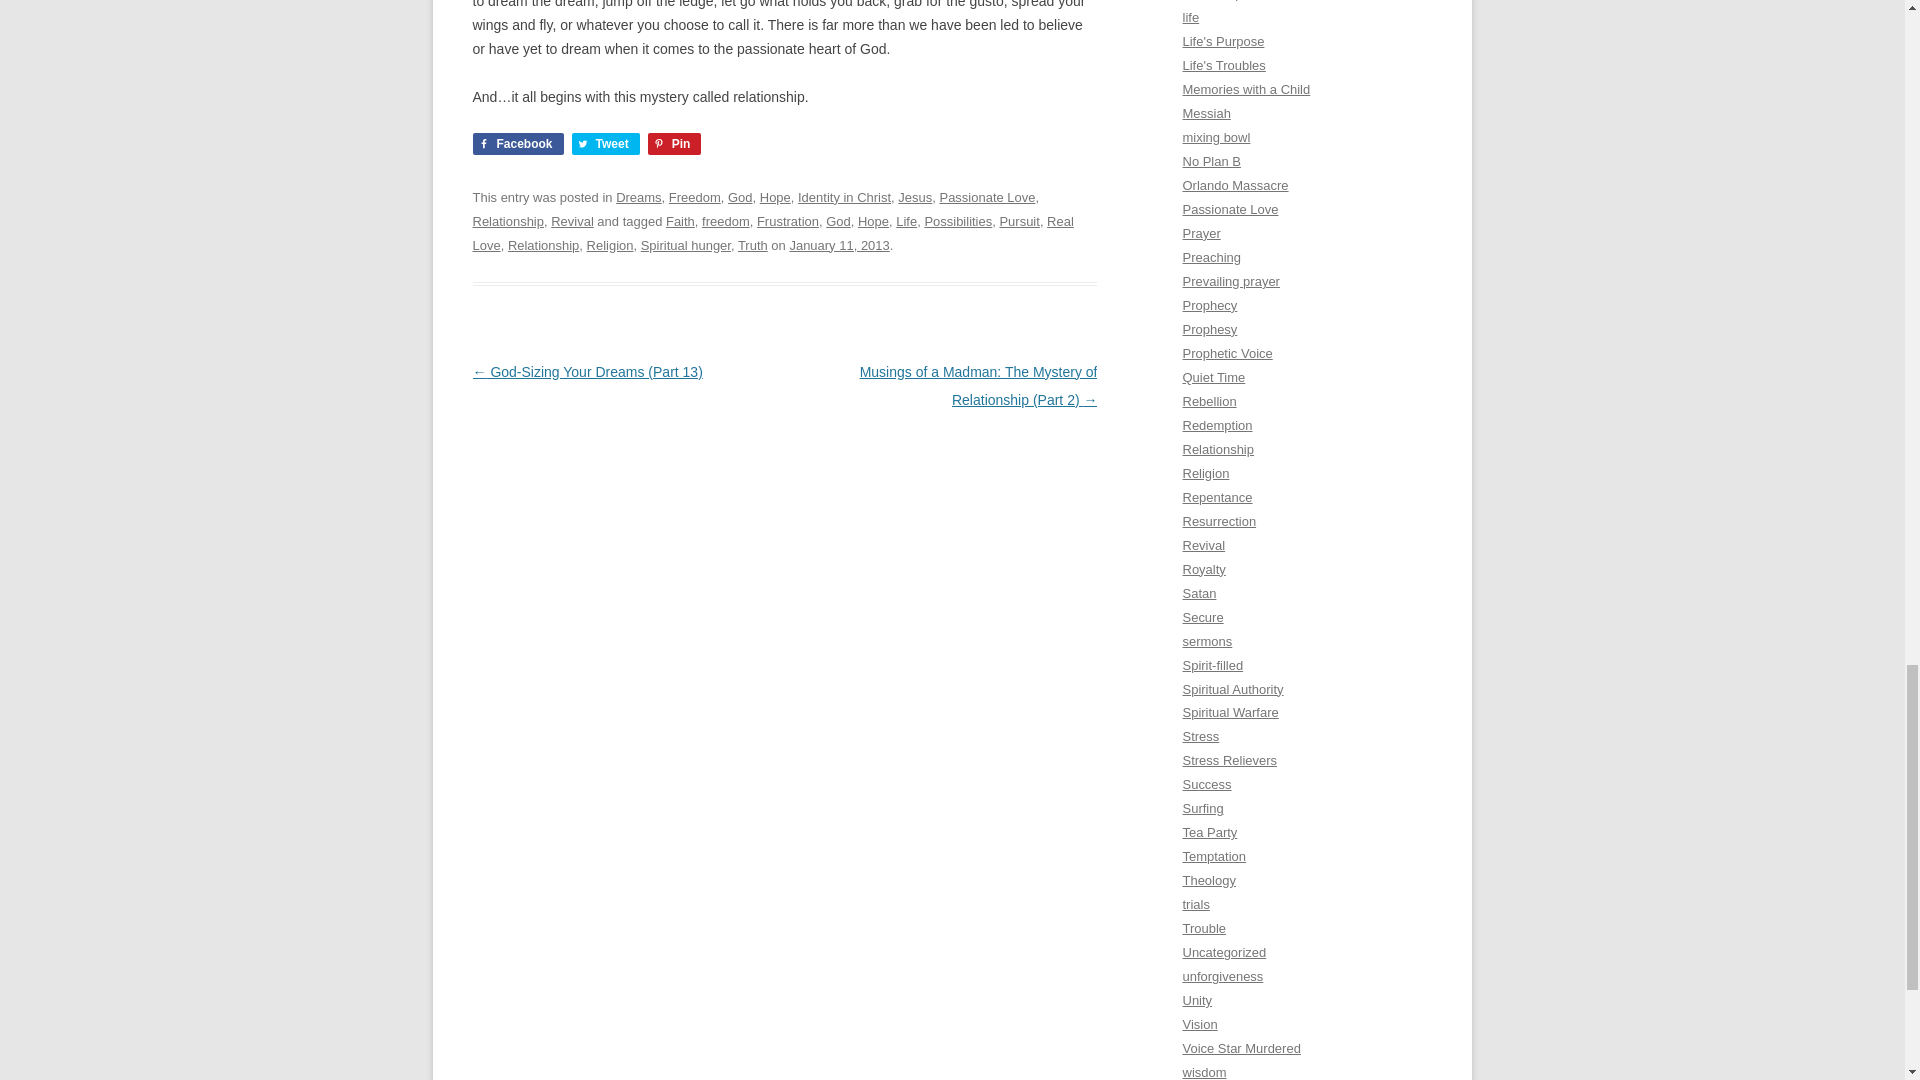  Describe the element at coordinates (606, 144) in the screenshot. I see `Share on Twitter` at that location.